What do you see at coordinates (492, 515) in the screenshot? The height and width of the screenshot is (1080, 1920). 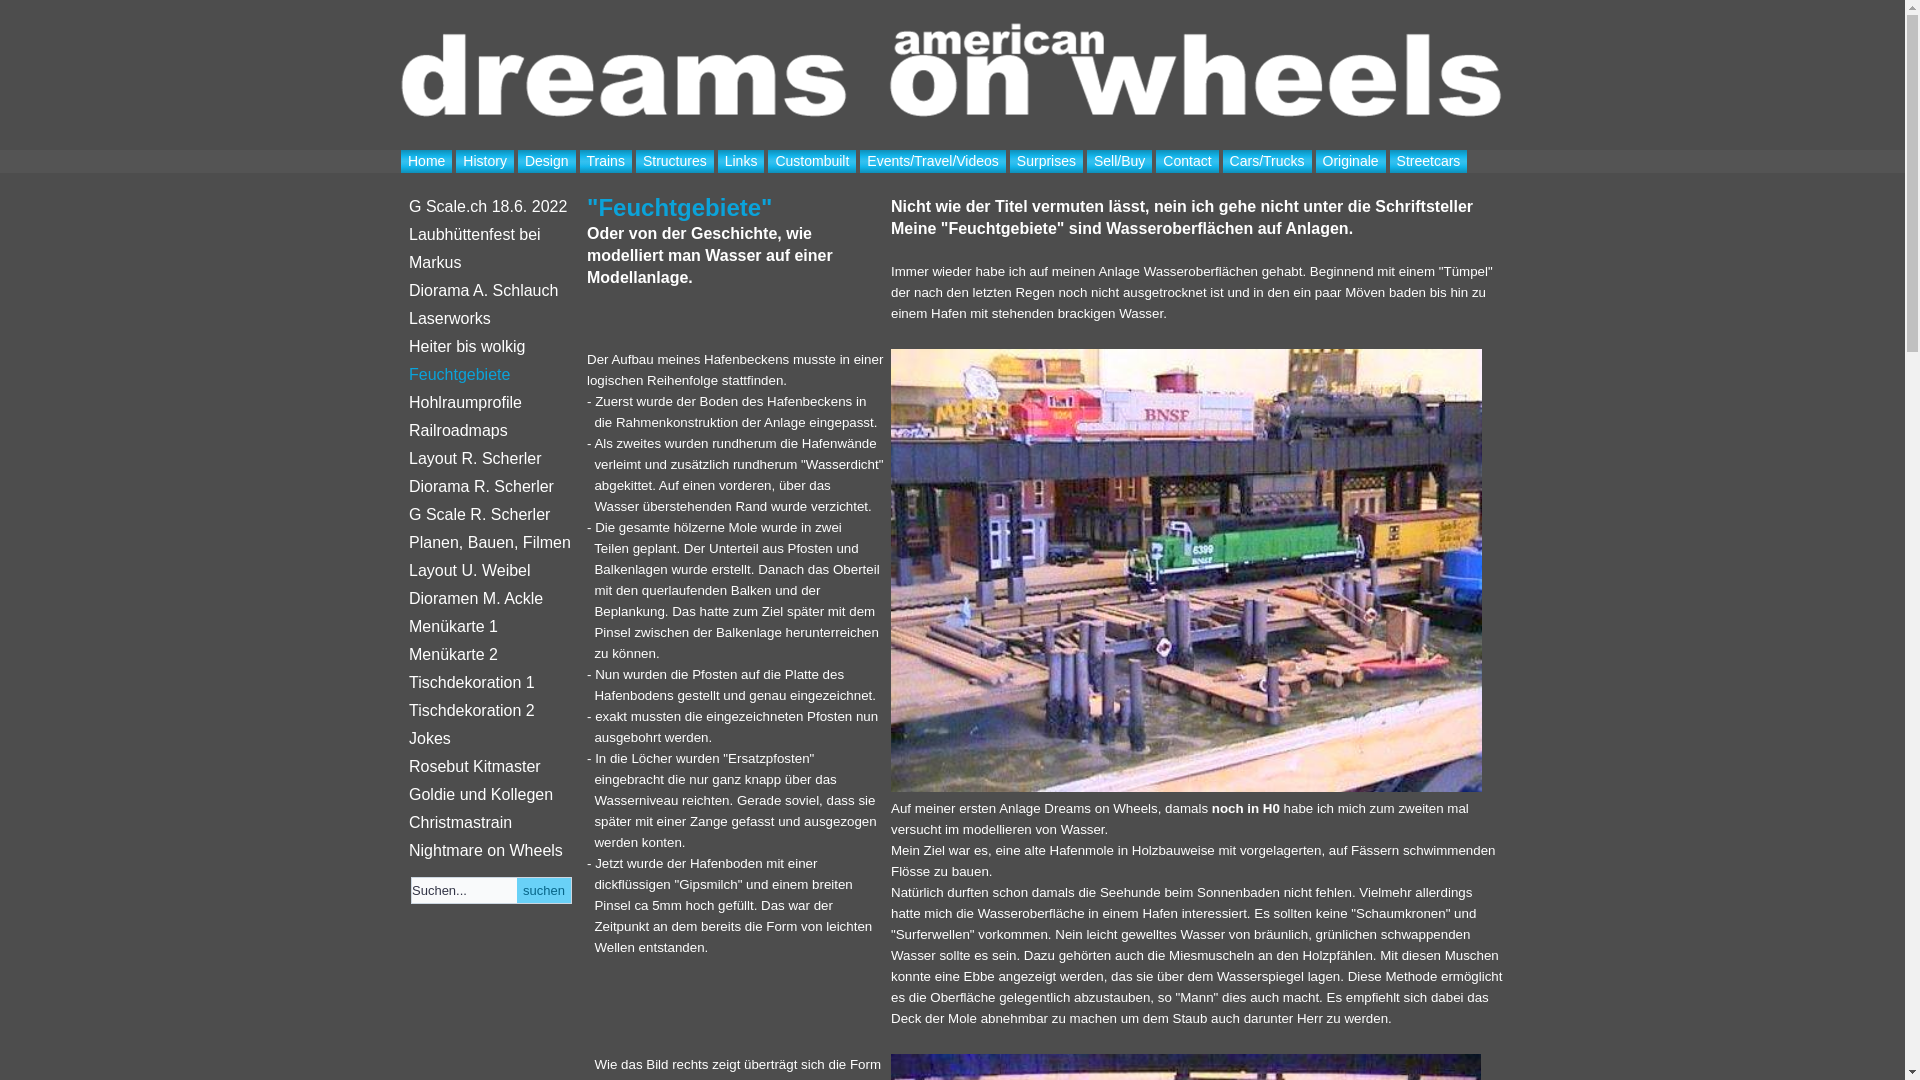 I see `G Scale R. Scherler` at bounding box center [492, 515].